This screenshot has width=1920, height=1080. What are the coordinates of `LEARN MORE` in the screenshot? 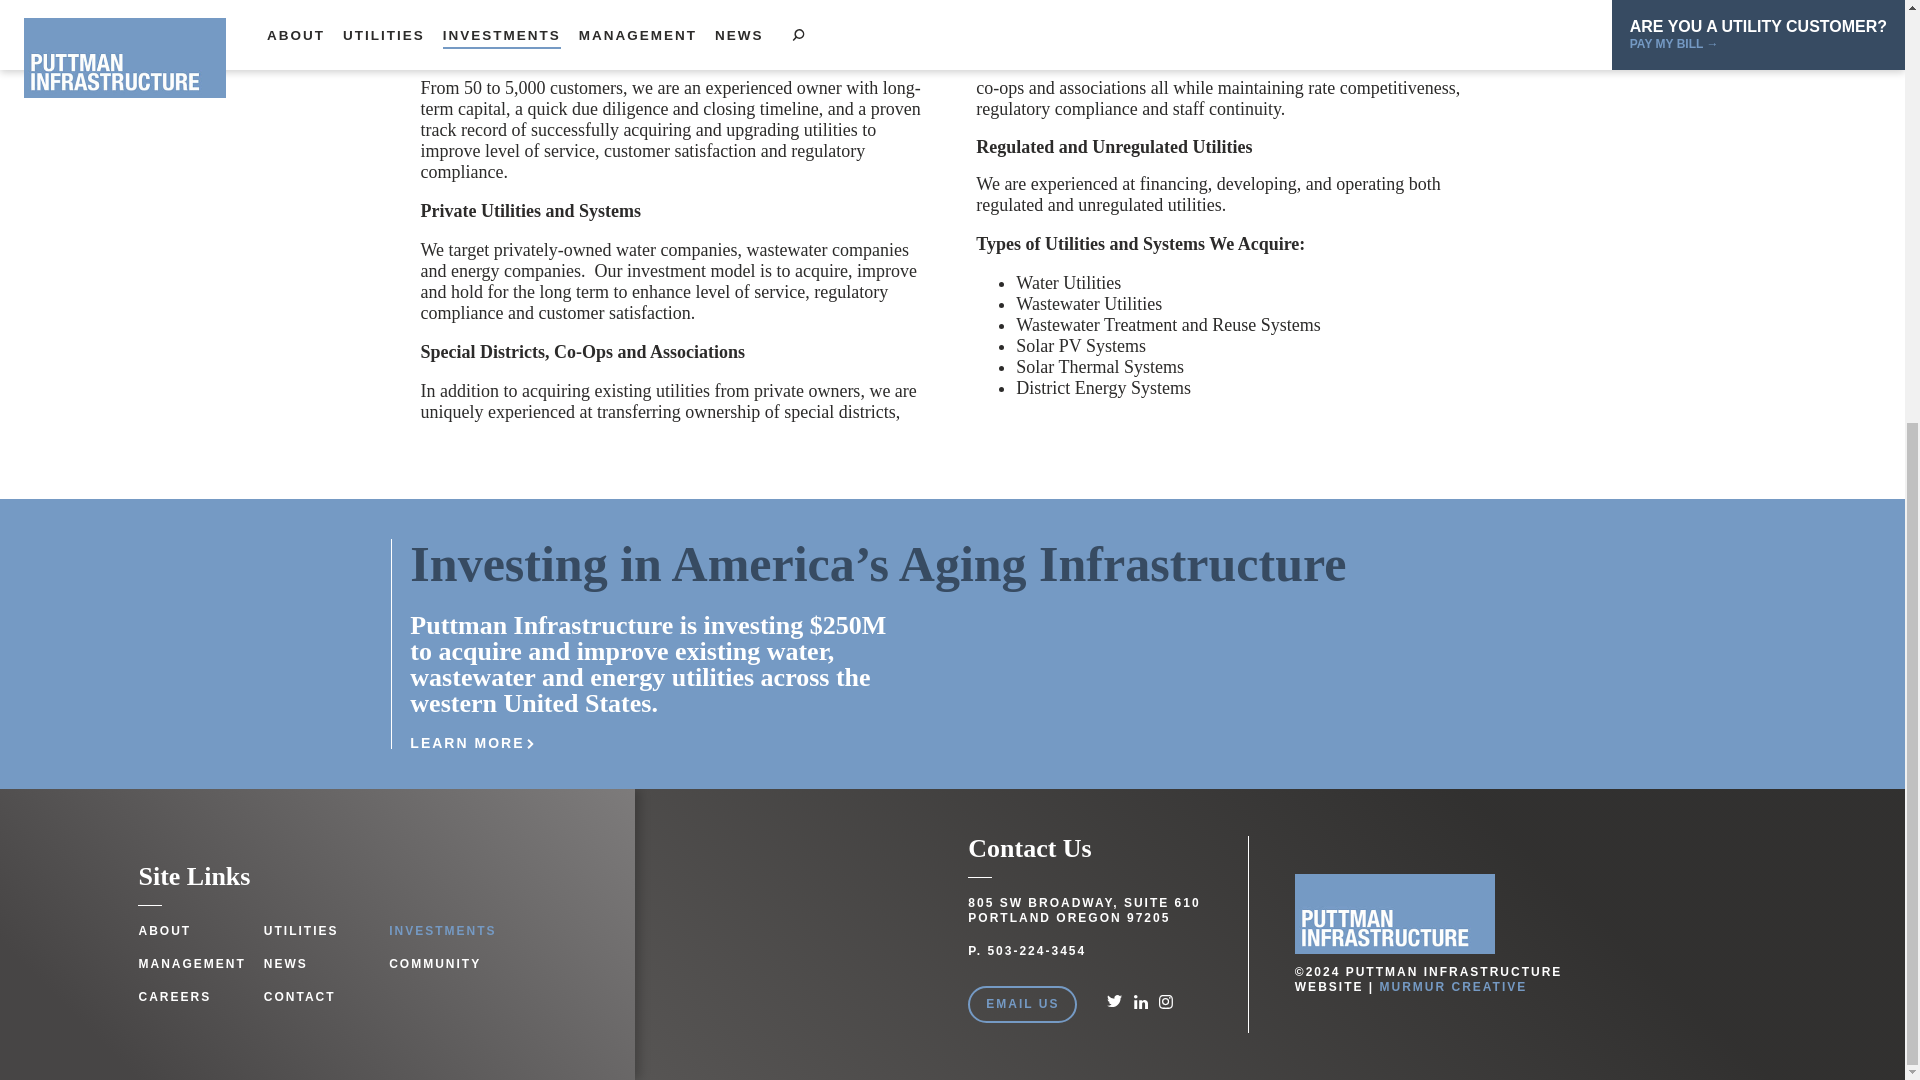 It's located at (478, 744).